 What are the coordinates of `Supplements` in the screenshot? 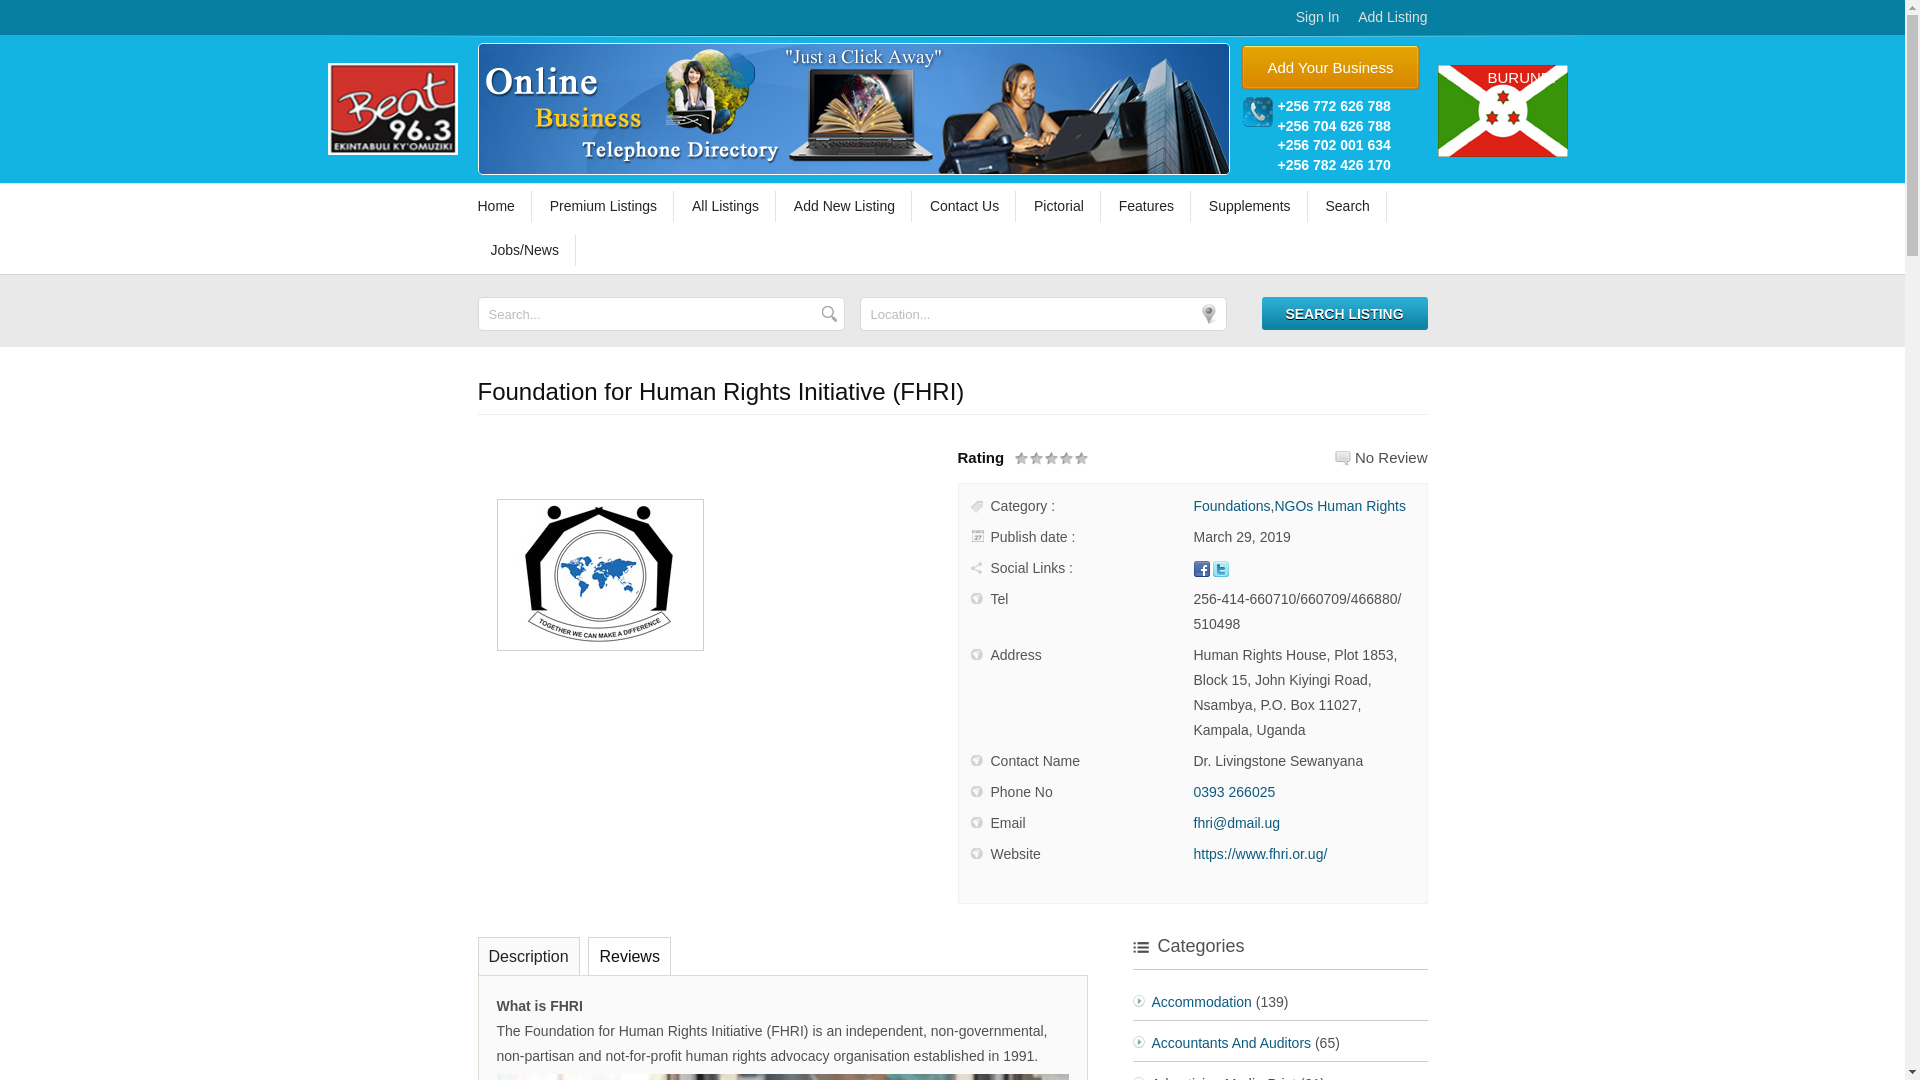 It's located at (1252, 206).